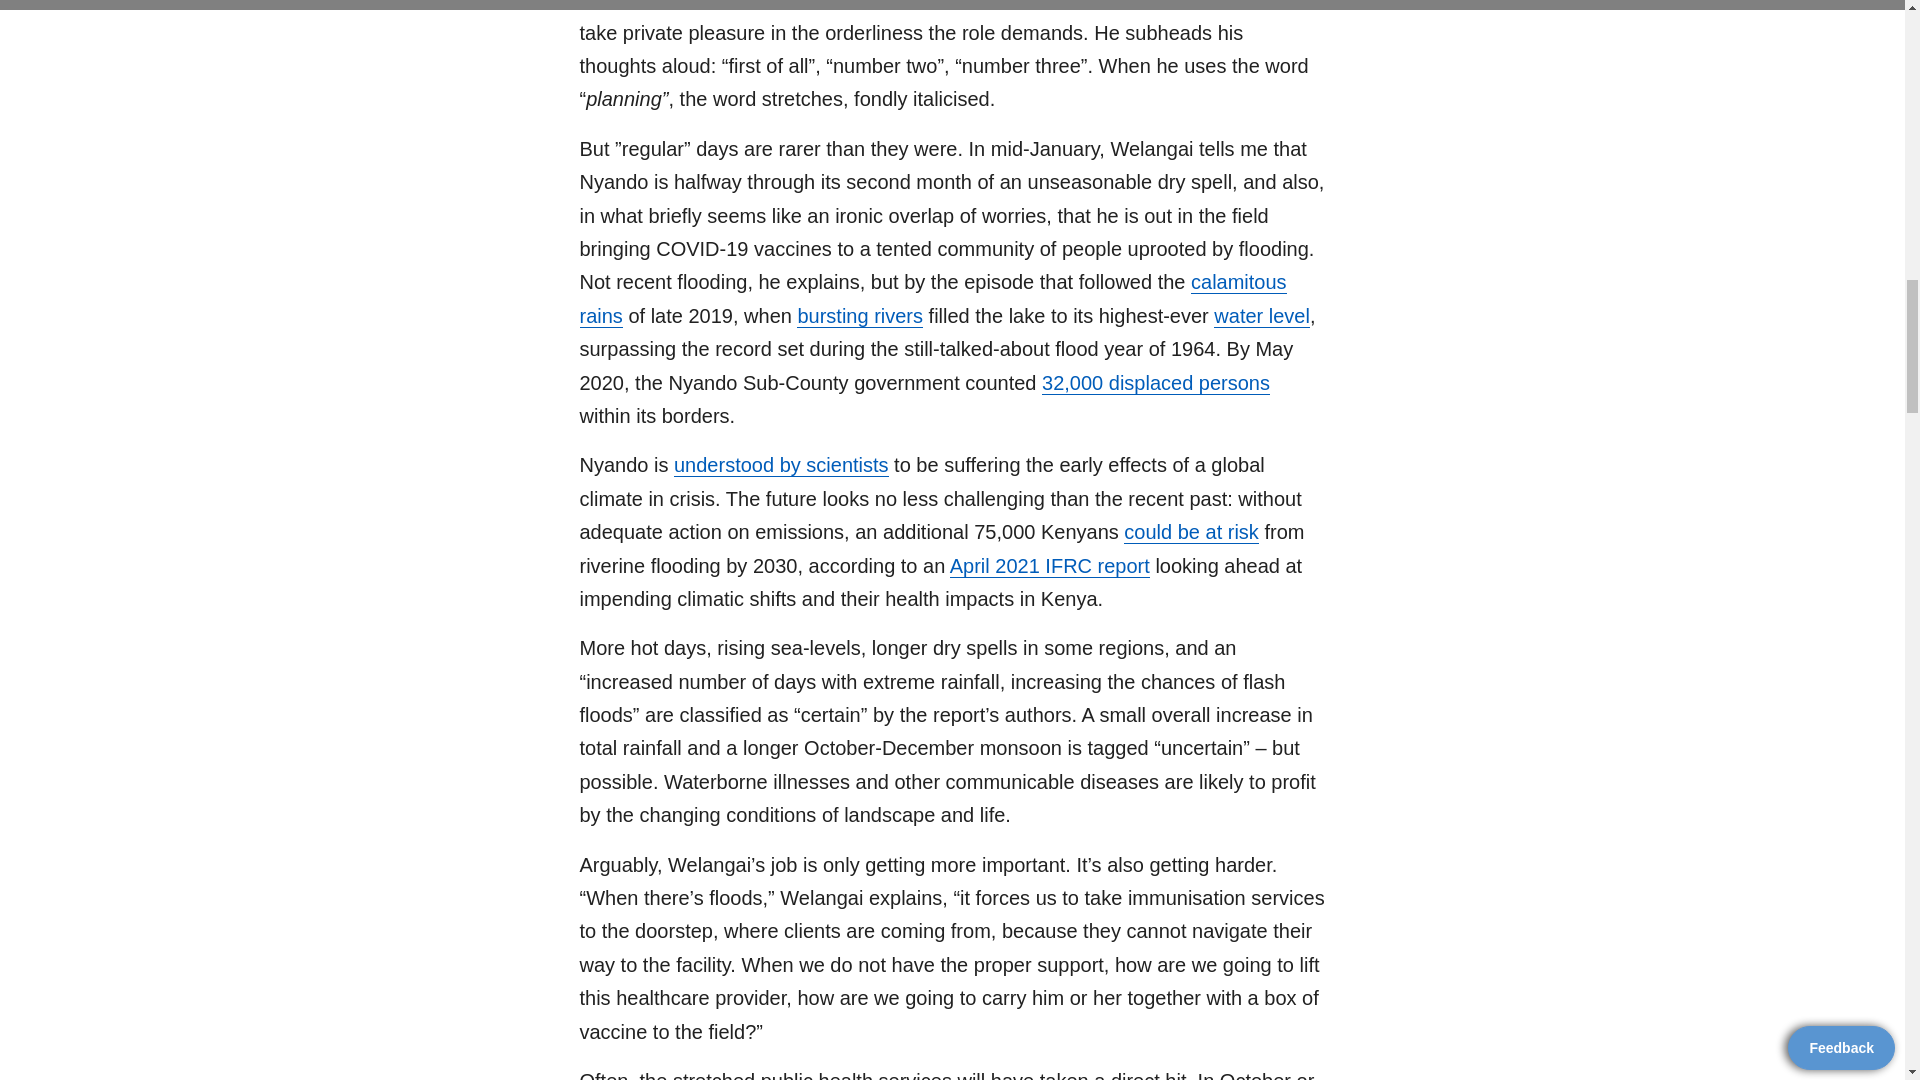 The width and height of the screenshot is (1920, 1080). I want to click on water level, so click(1261, 316).